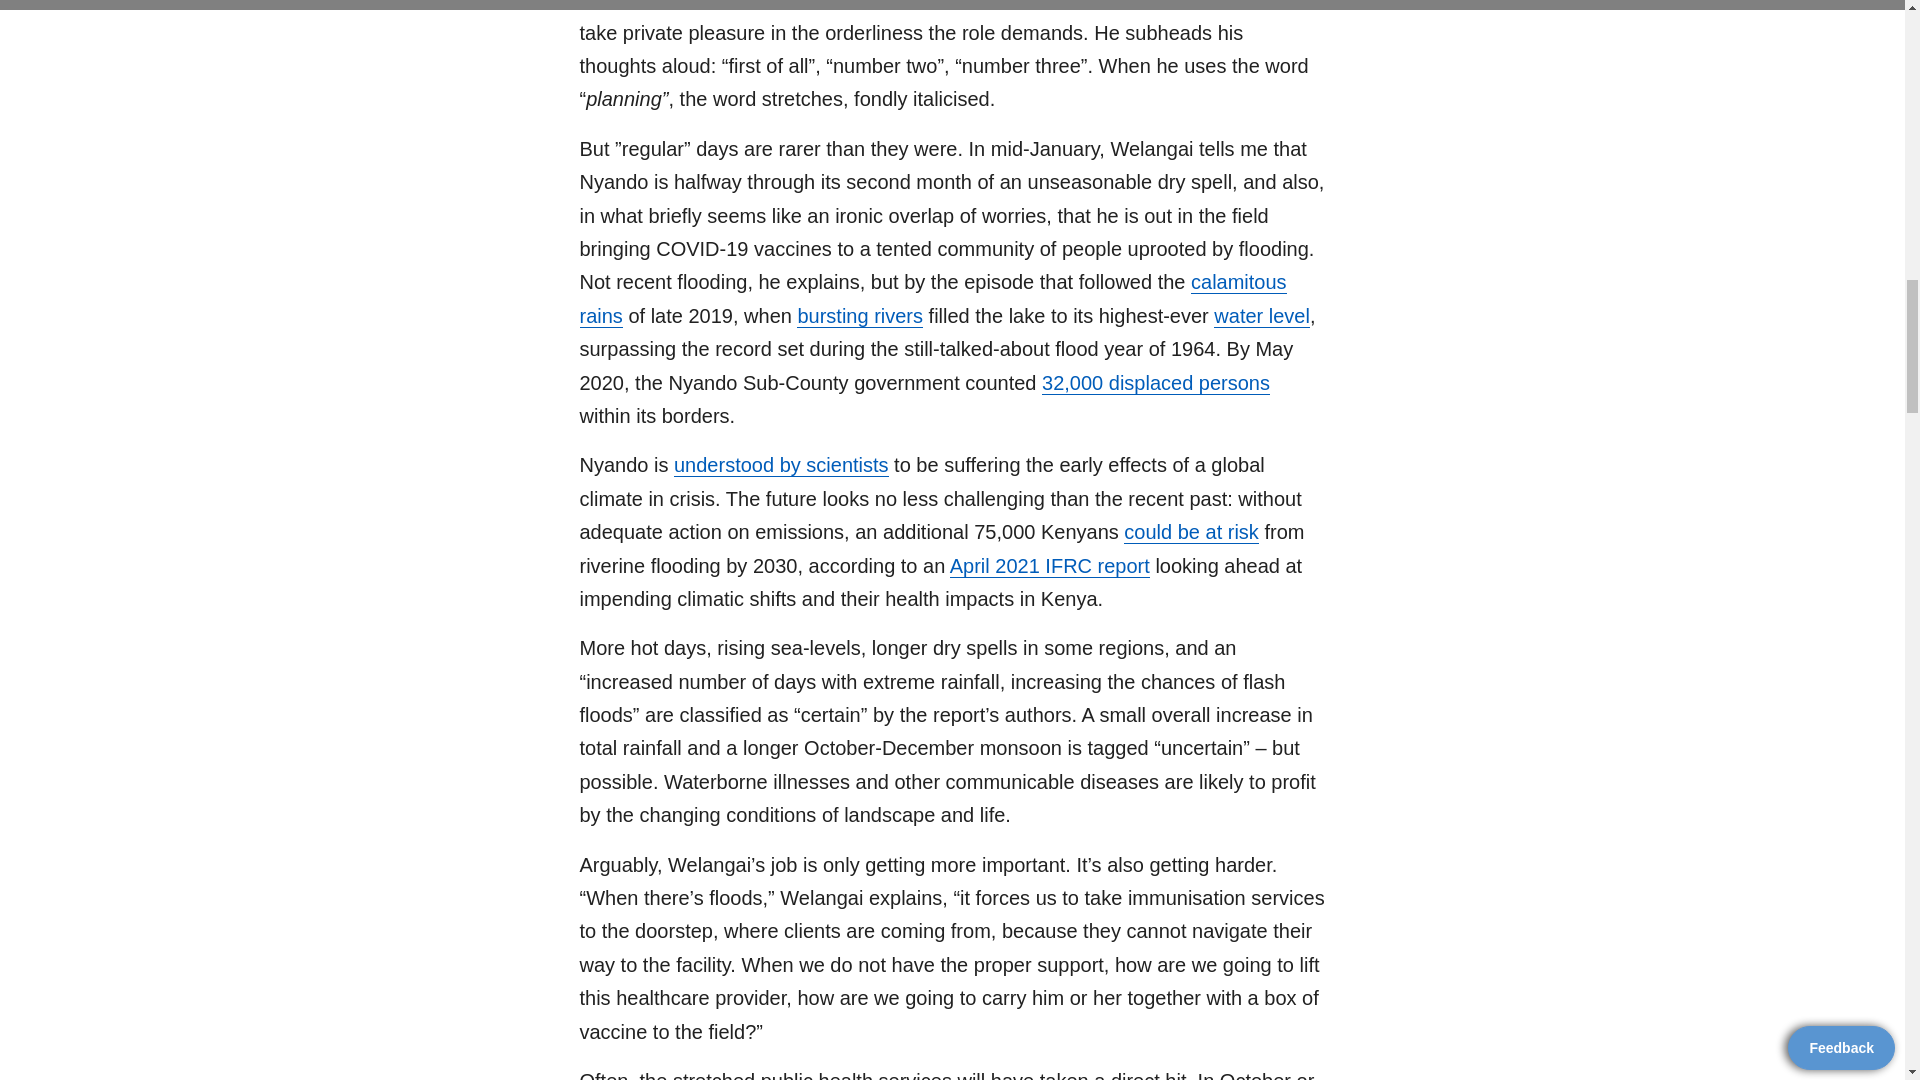 The width and height of the screenshot is (1920, 1080). I want to click on water level, so click(1261, 316).